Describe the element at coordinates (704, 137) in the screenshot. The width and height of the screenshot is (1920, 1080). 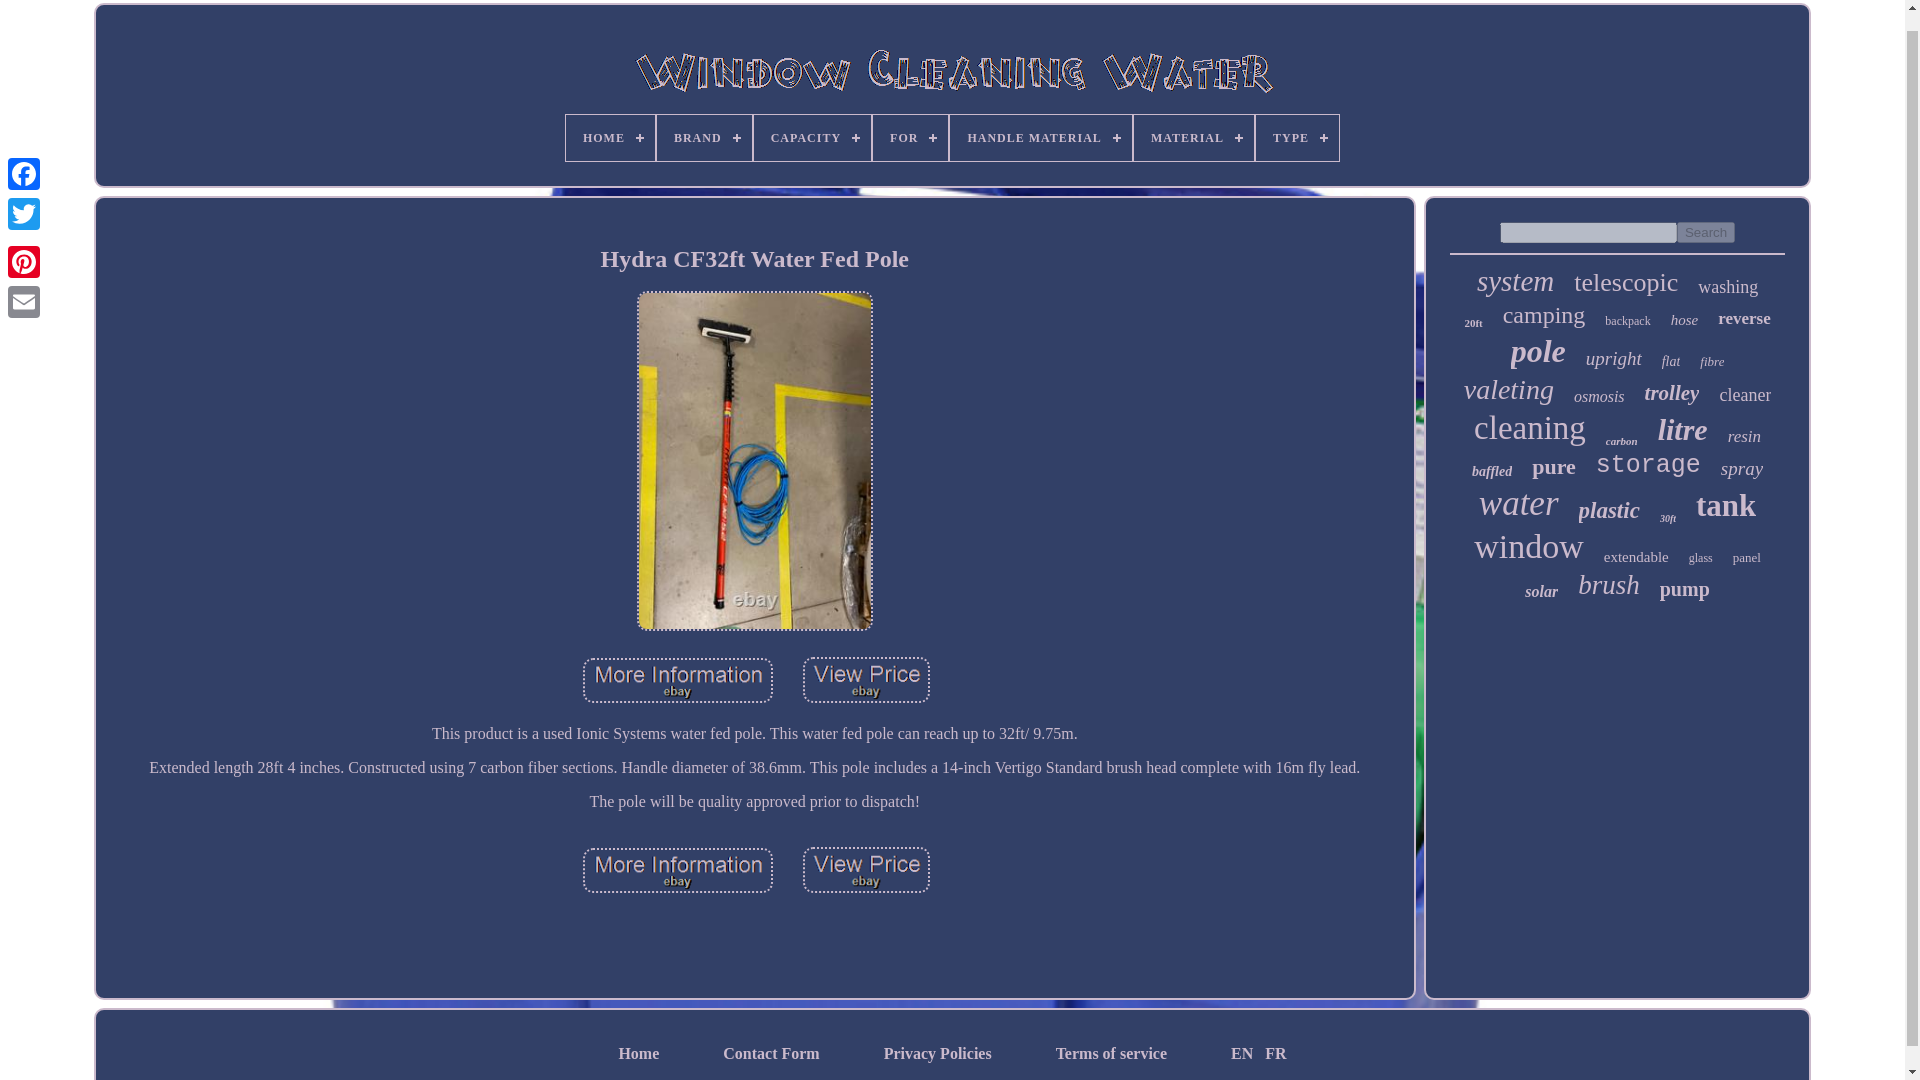
I see `BRAND` at that location.